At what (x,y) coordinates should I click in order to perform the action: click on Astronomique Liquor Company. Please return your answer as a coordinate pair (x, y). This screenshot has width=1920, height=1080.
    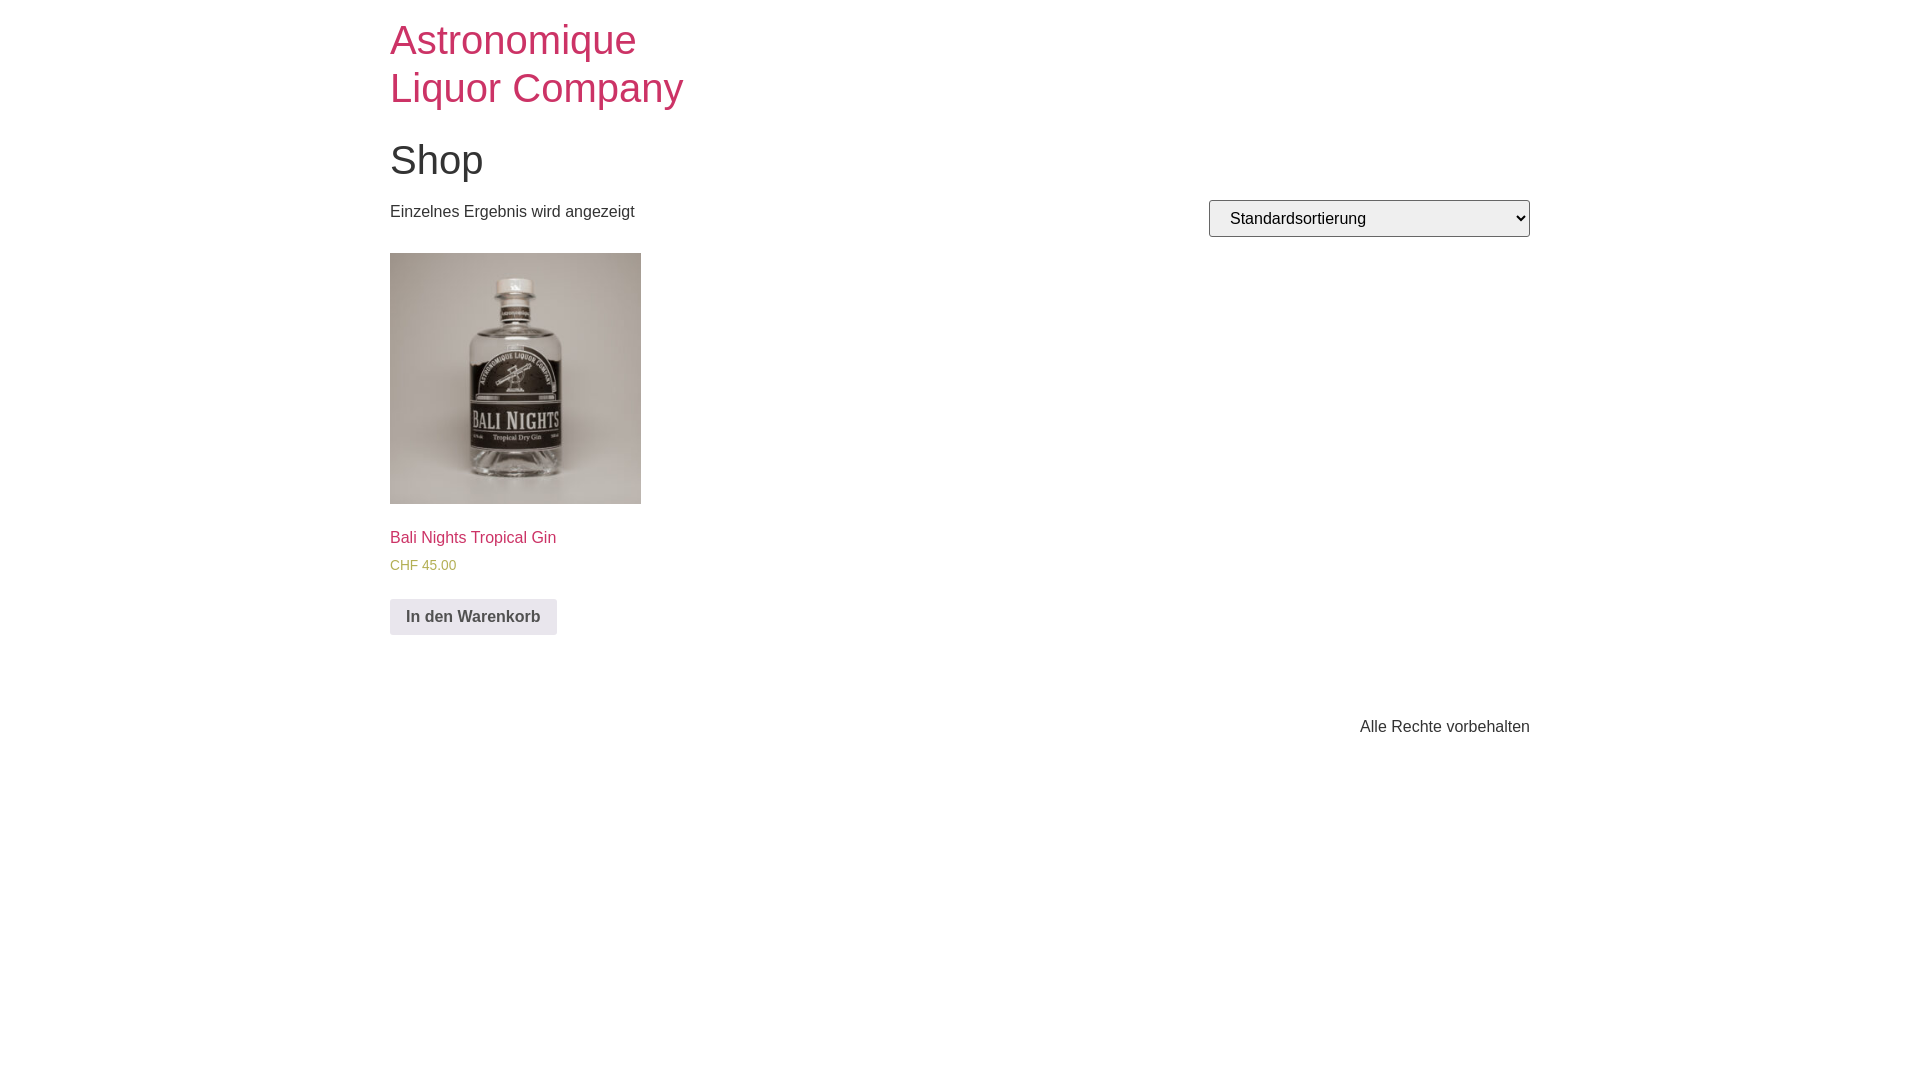
    Looking at the image, I should click on (537, 64).